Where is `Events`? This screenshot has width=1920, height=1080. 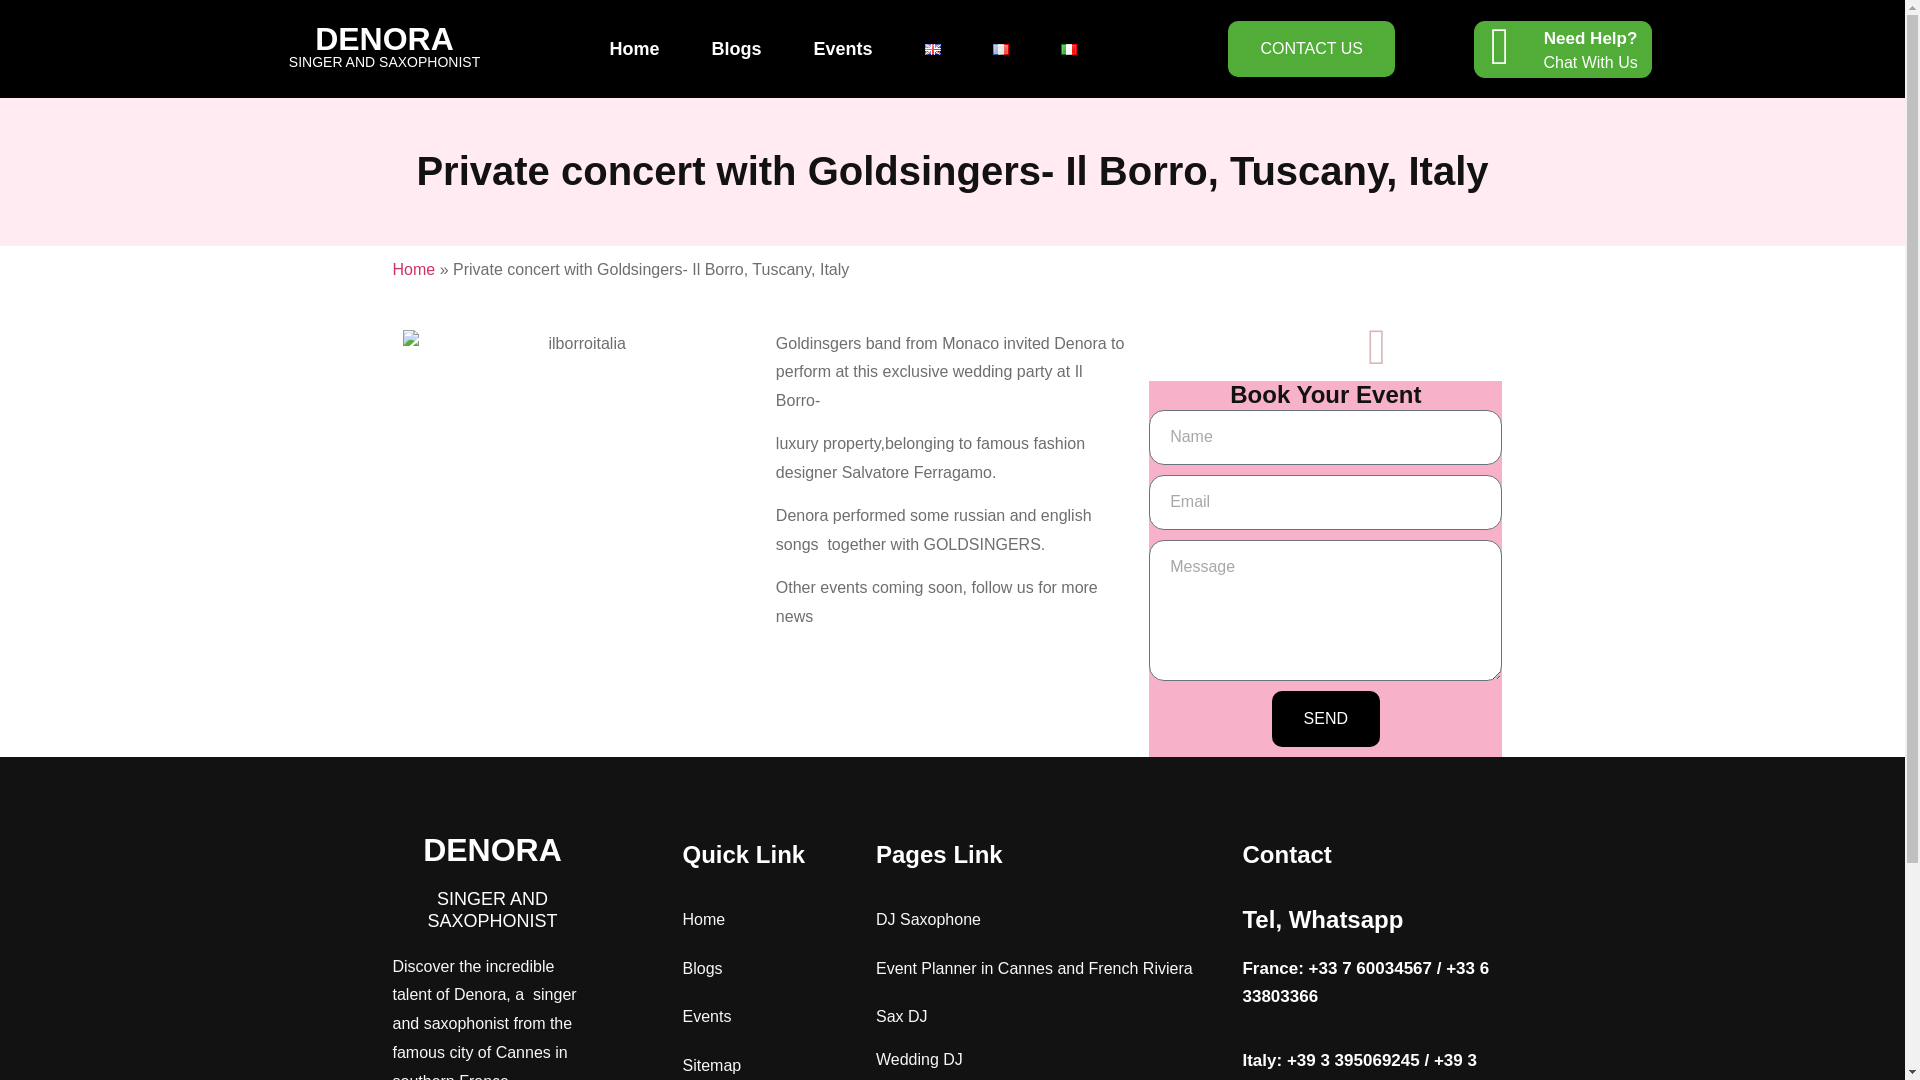 Events is located at coordinates (706, 1016).